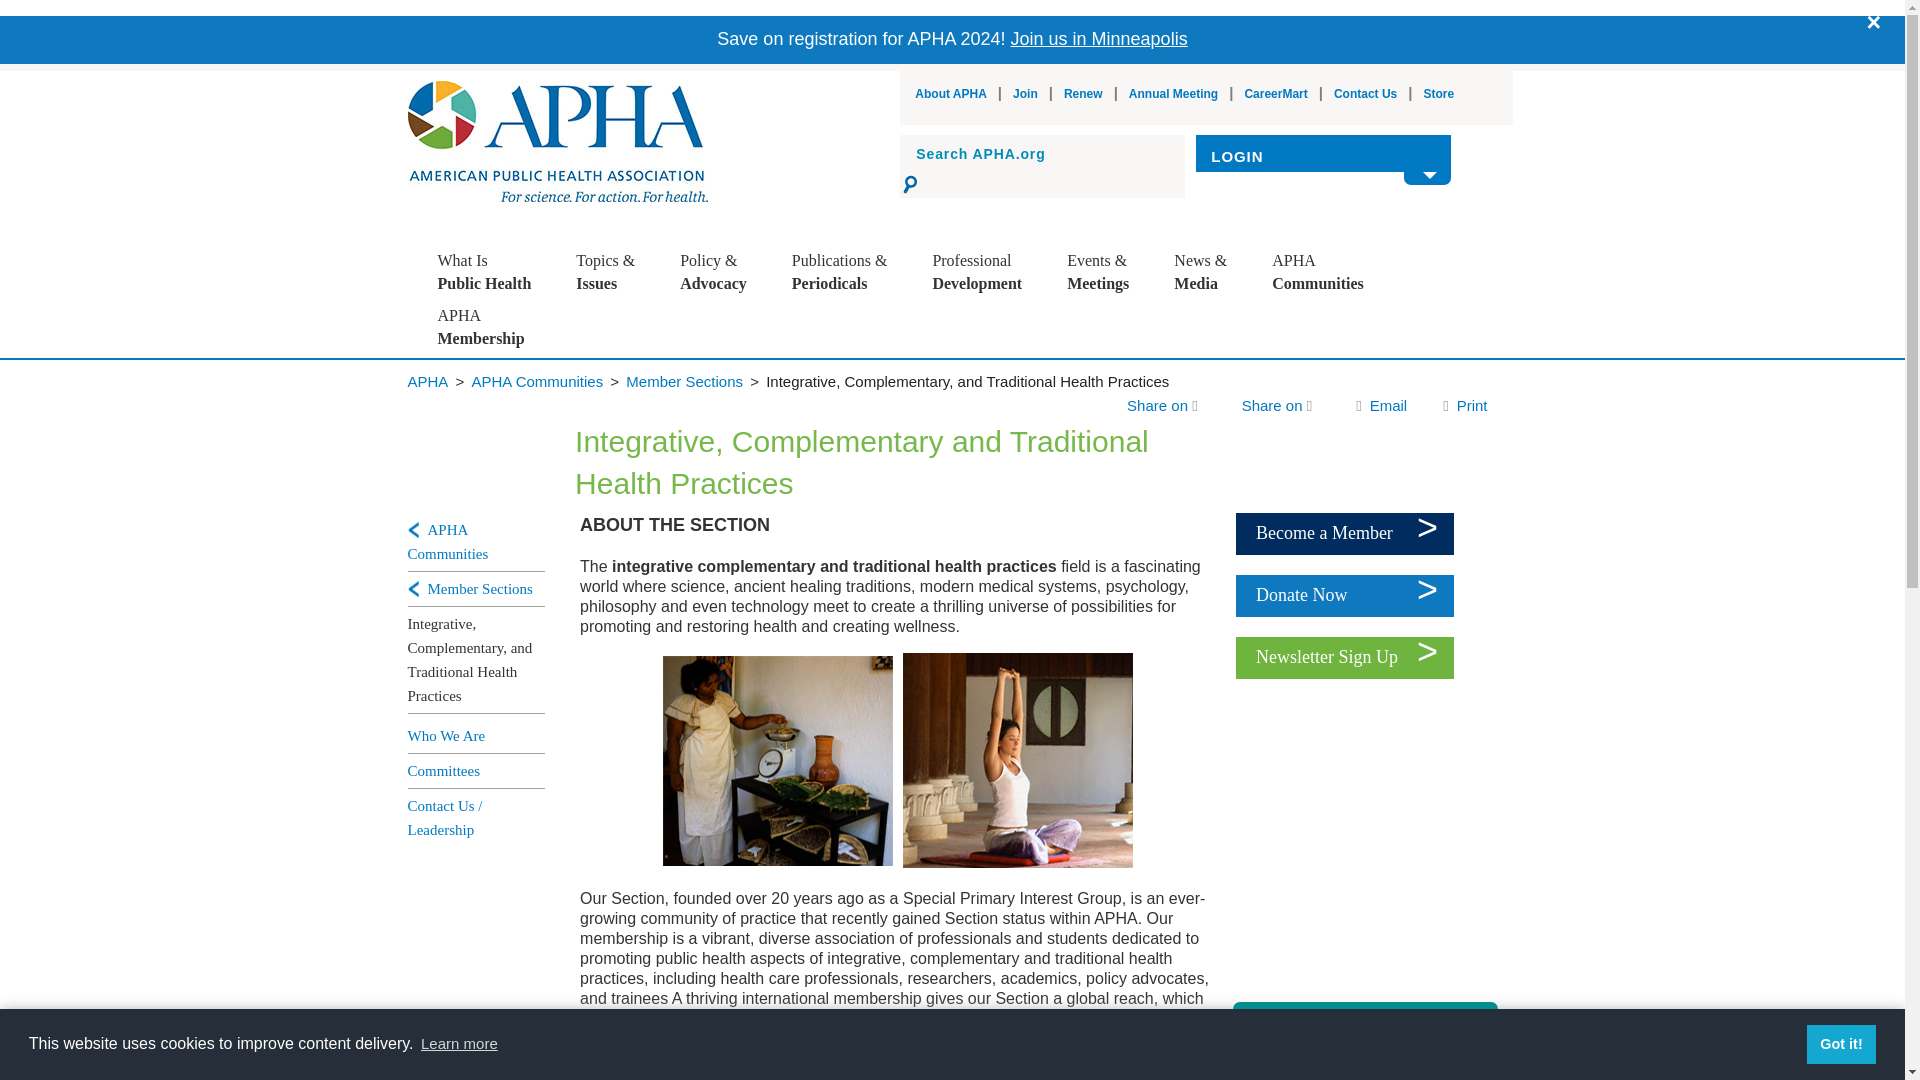 This screenshot has width=1920, height=1080. What do you see at coordinates (1440, 94) in the screenshot?
I see `Store` at bounding box center [1440, 94].